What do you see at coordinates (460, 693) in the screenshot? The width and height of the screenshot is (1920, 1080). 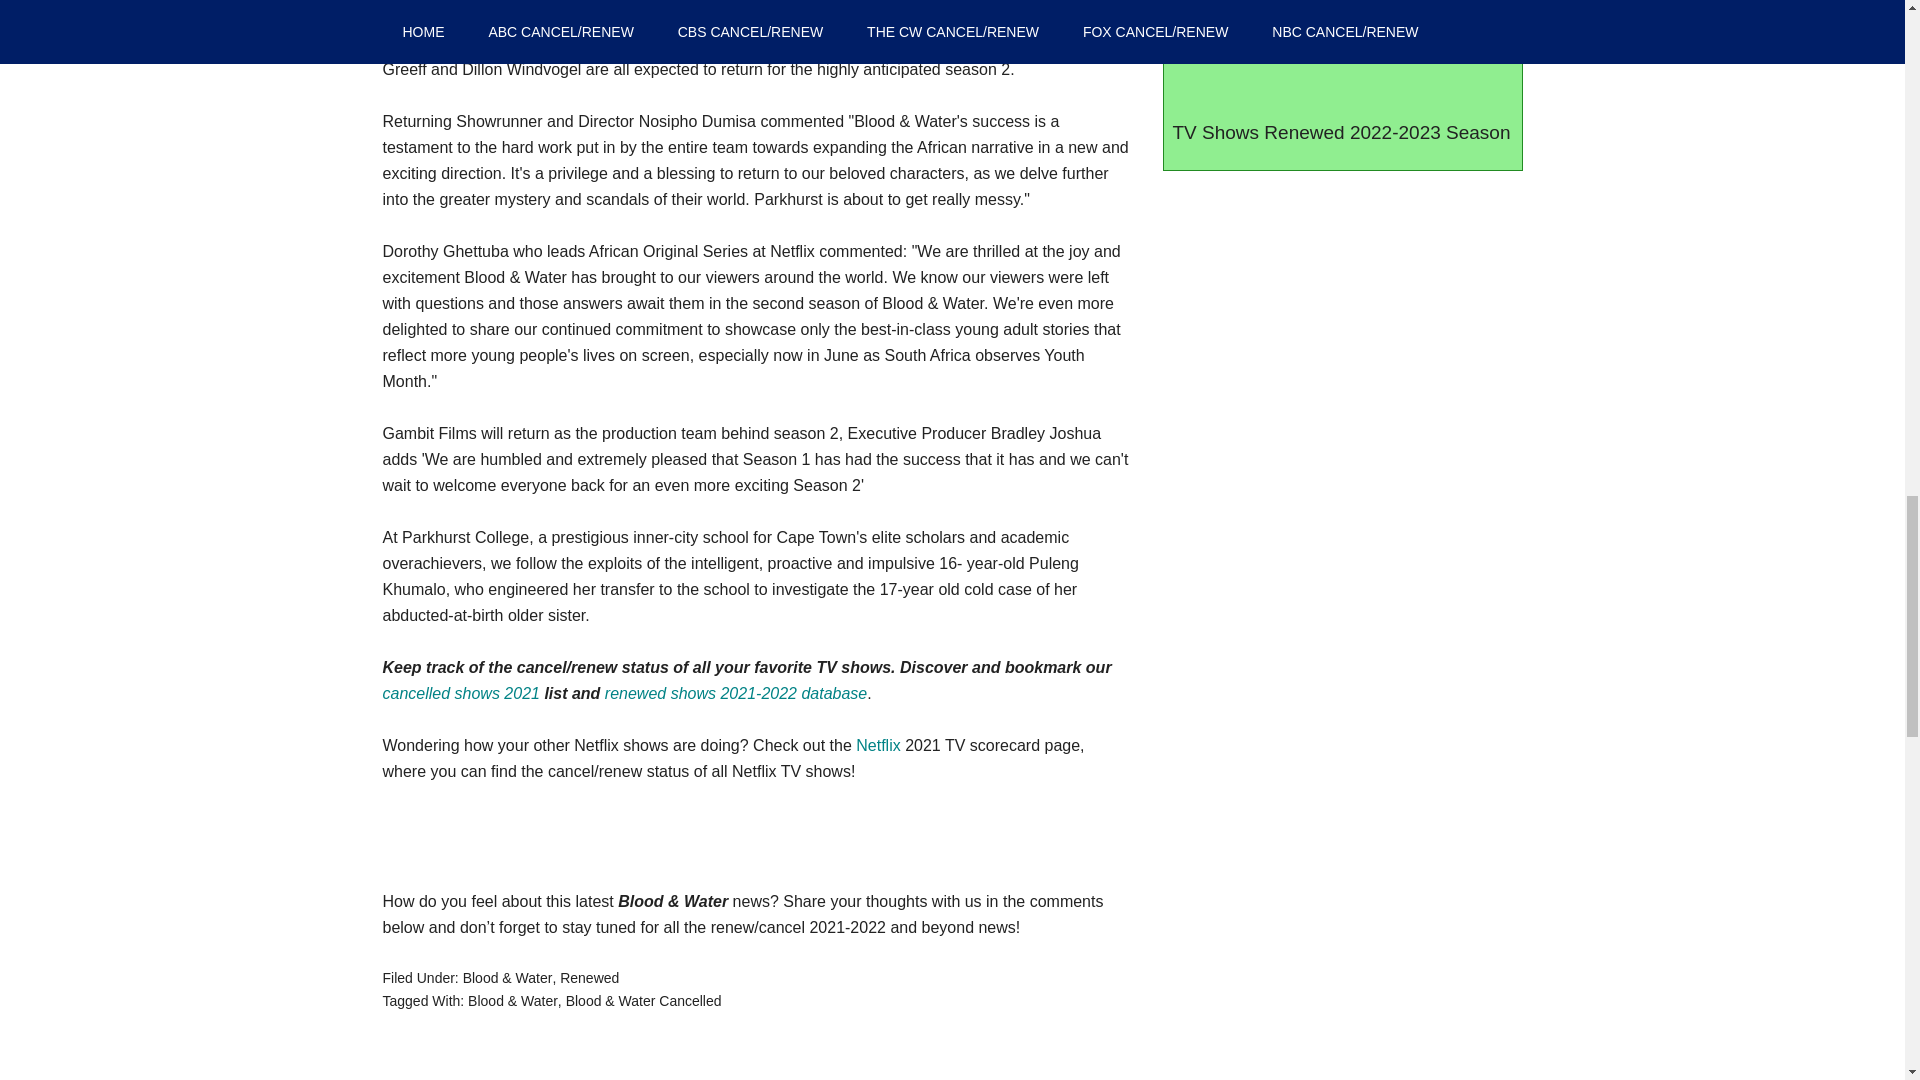 I see `cancelled shows 2021` at bounding box center [460, 693].